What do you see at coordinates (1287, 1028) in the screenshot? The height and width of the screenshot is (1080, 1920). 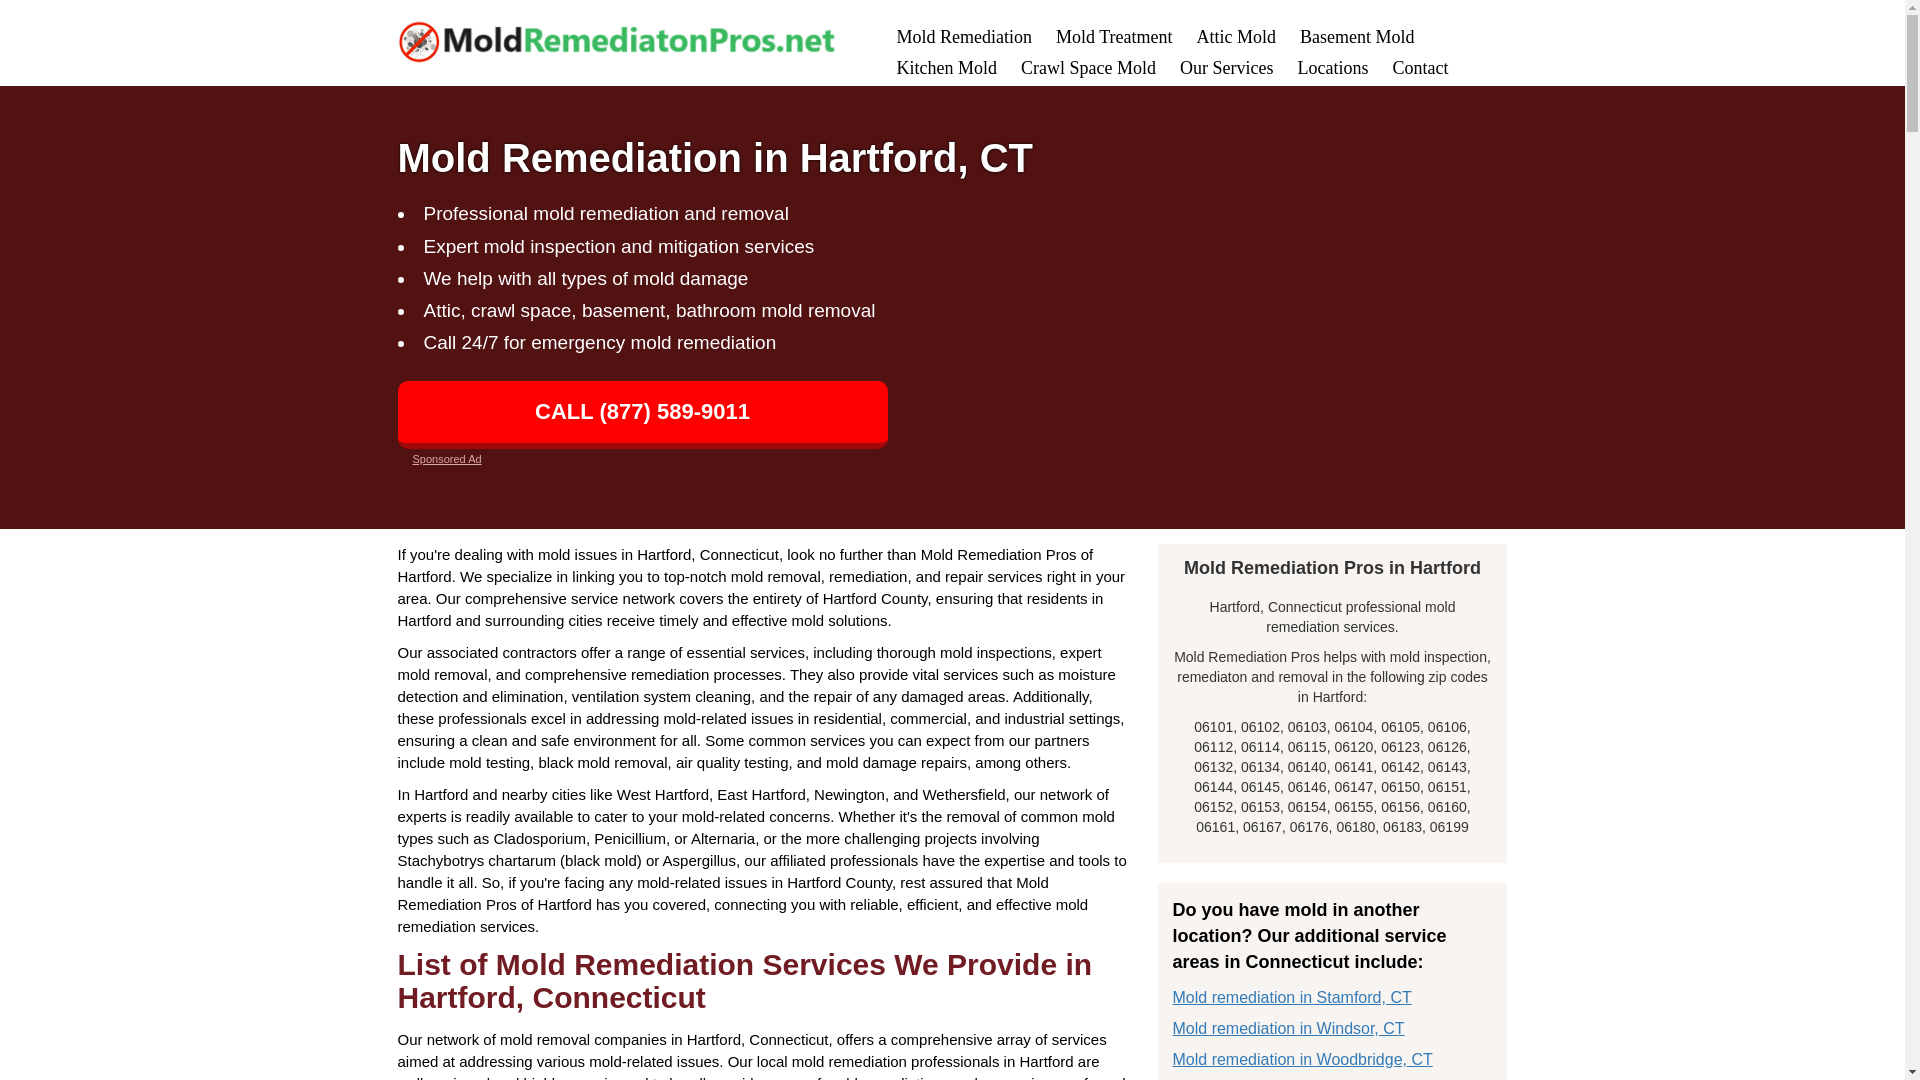 I see `Mold Remediation in Windsor, CT` at bounding box center [1287, 1028].